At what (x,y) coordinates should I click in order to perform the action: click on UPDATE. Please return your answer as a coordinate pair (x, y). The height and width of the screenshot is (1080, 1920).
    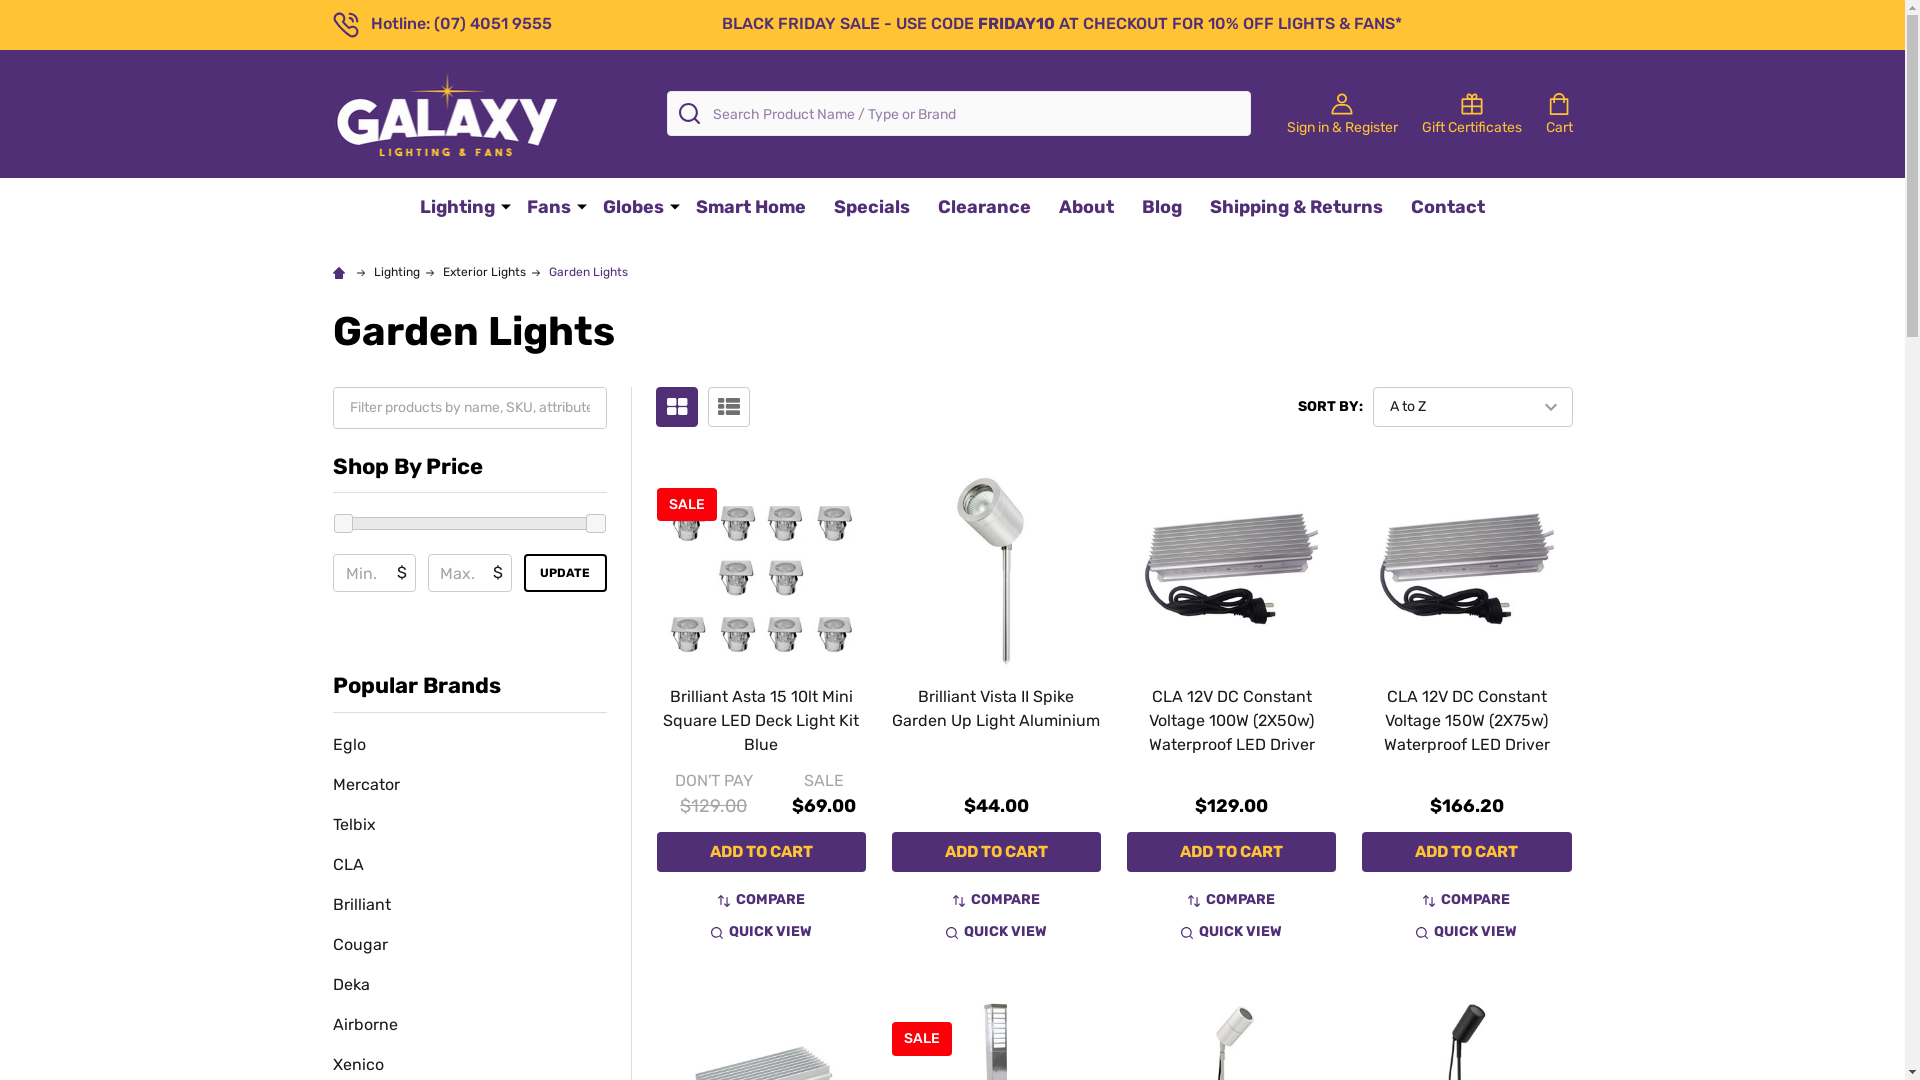
    Looking at the image, I should click on (565, 573).